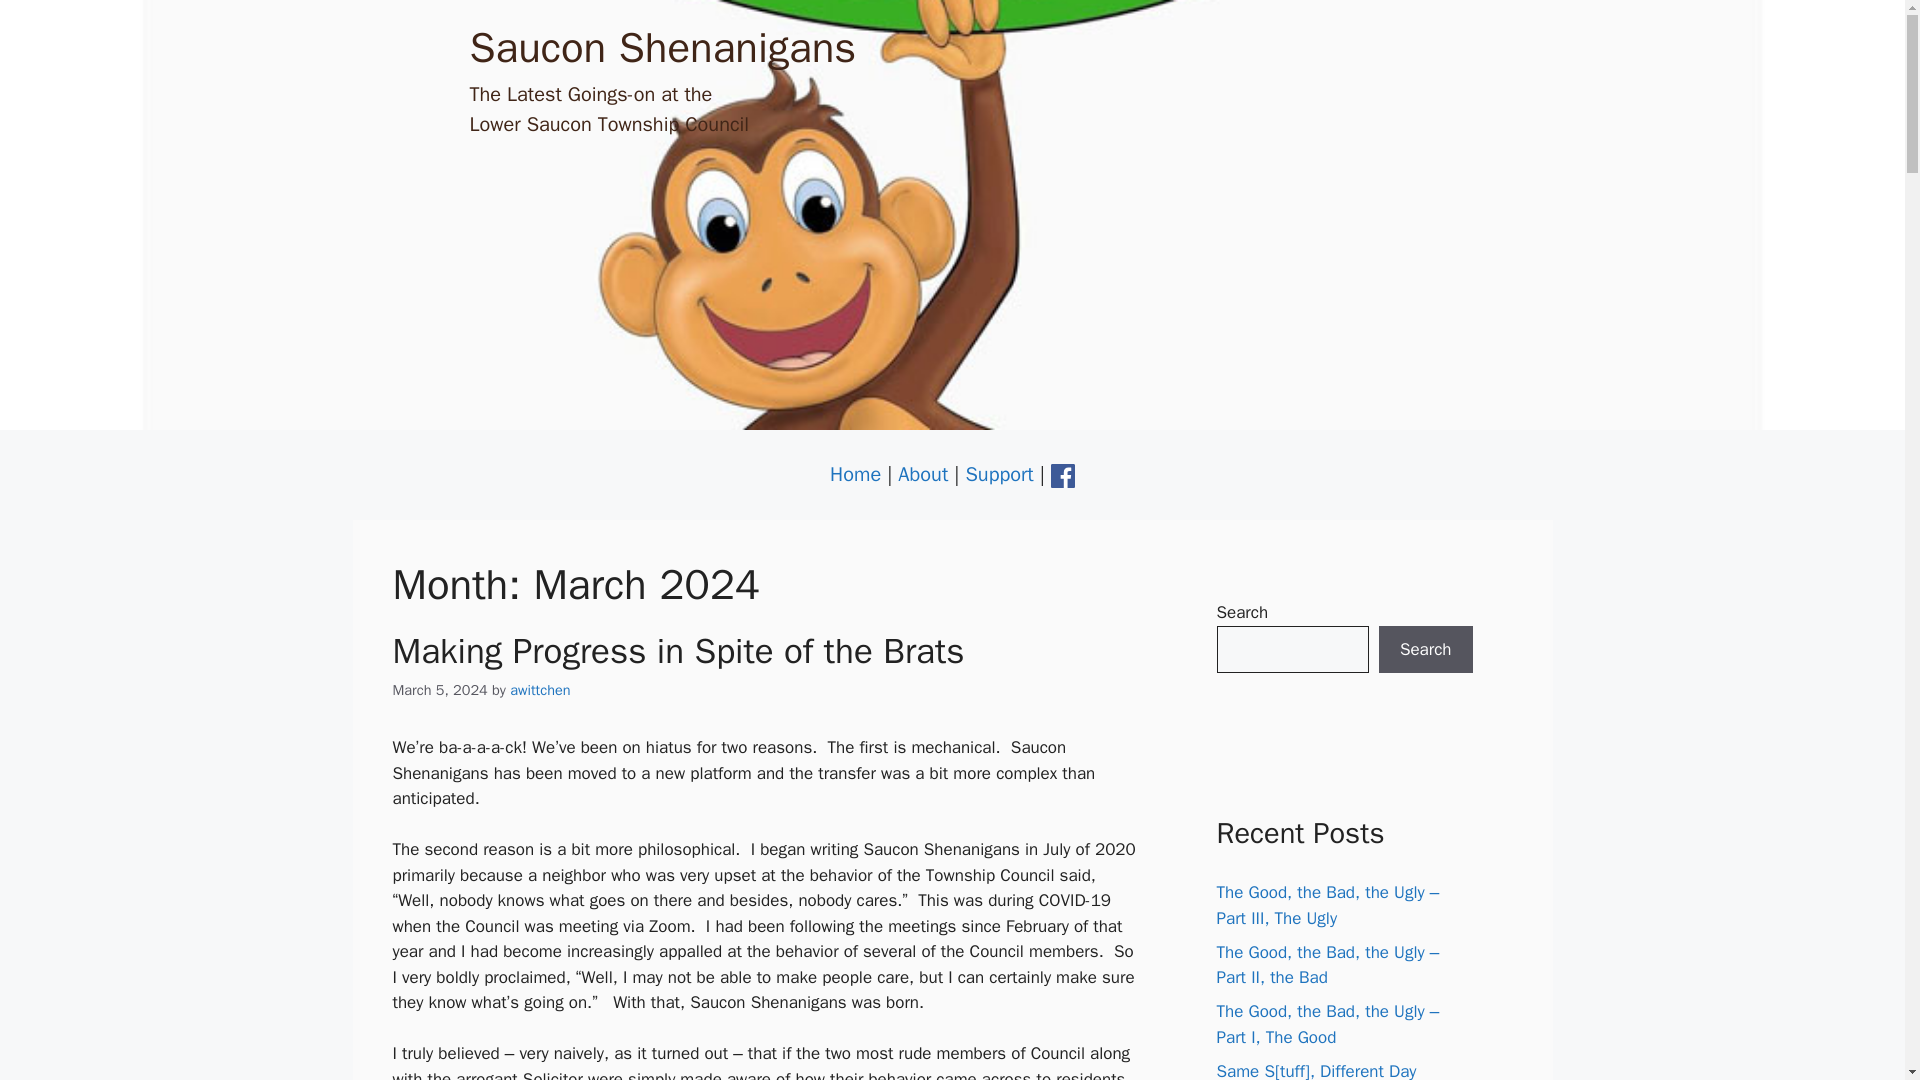 Image resolution: width=1920 pixels, height=1080 pixels. I want to click on Search, so click(1425, 650).